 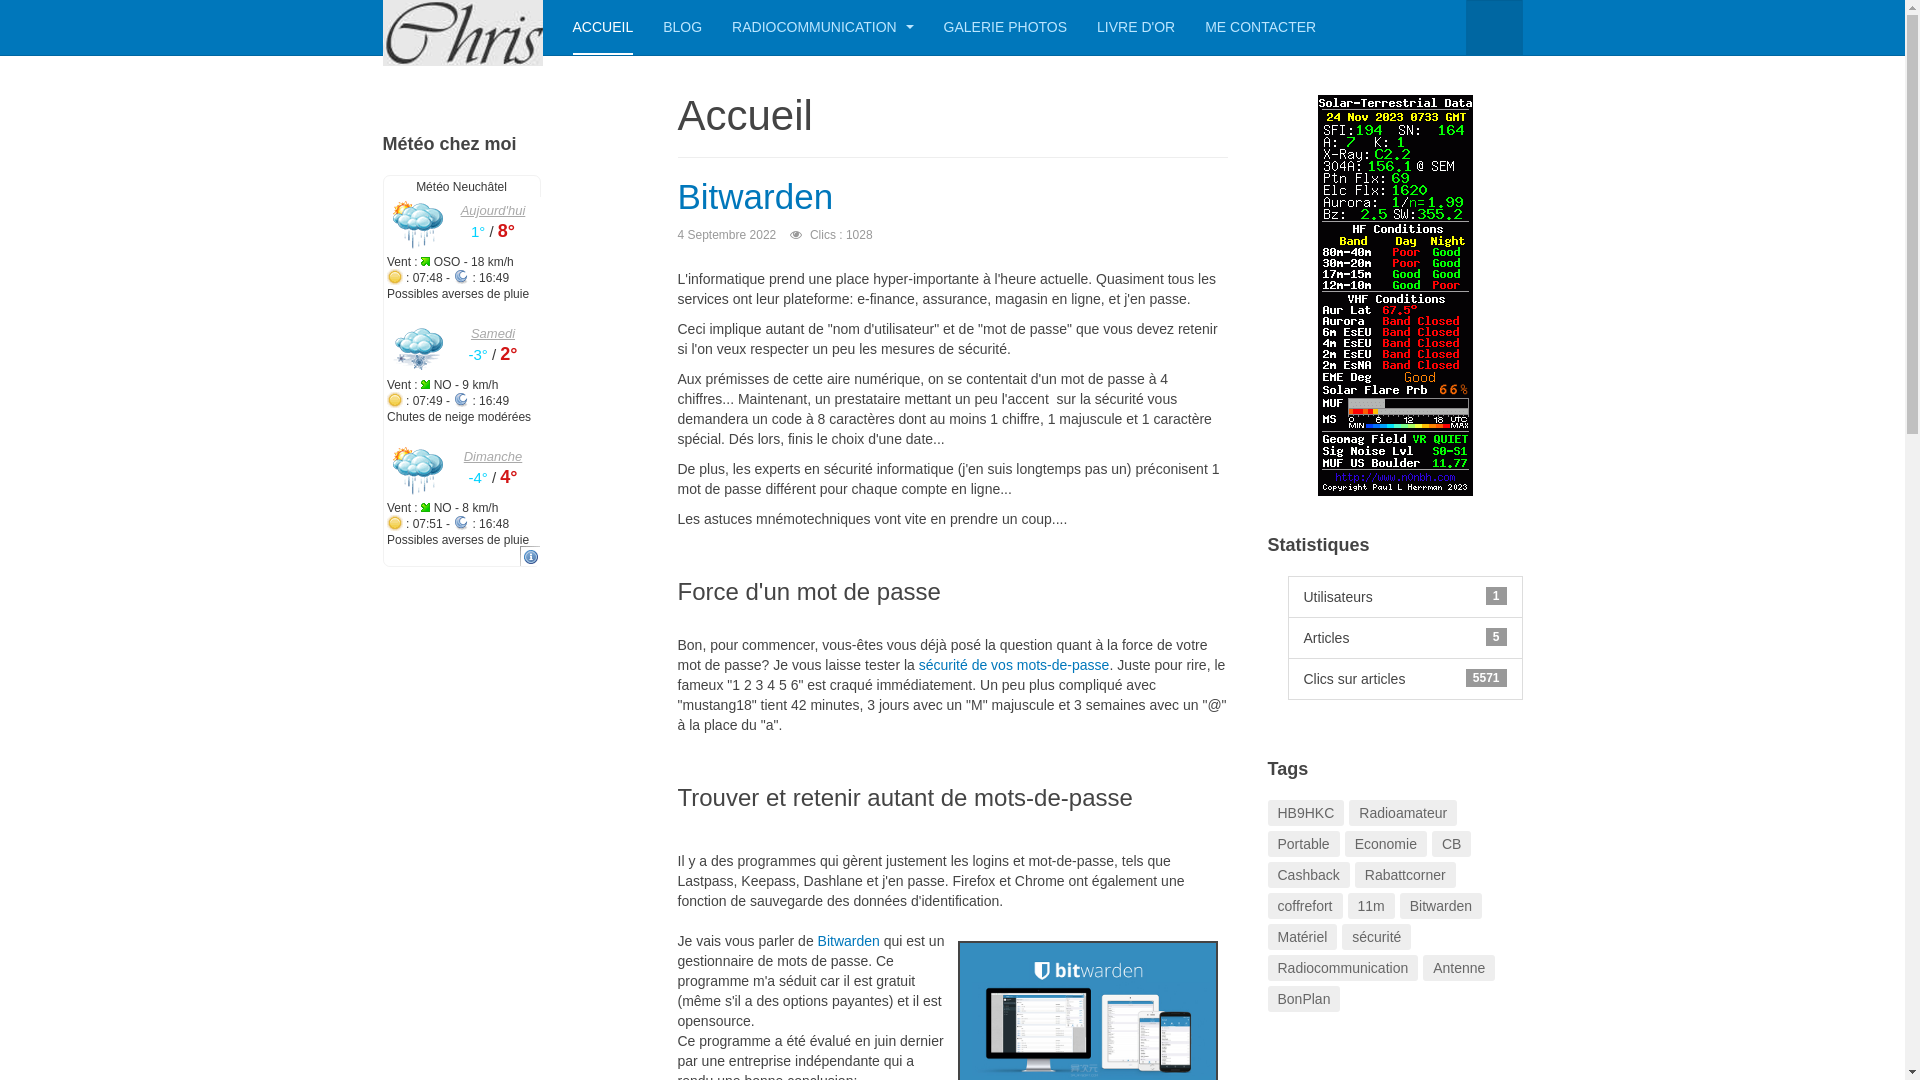 What do you see at coordinates (1304, 844) in the screenshot?
I see `Portable` at bounding box center [1304, 844].